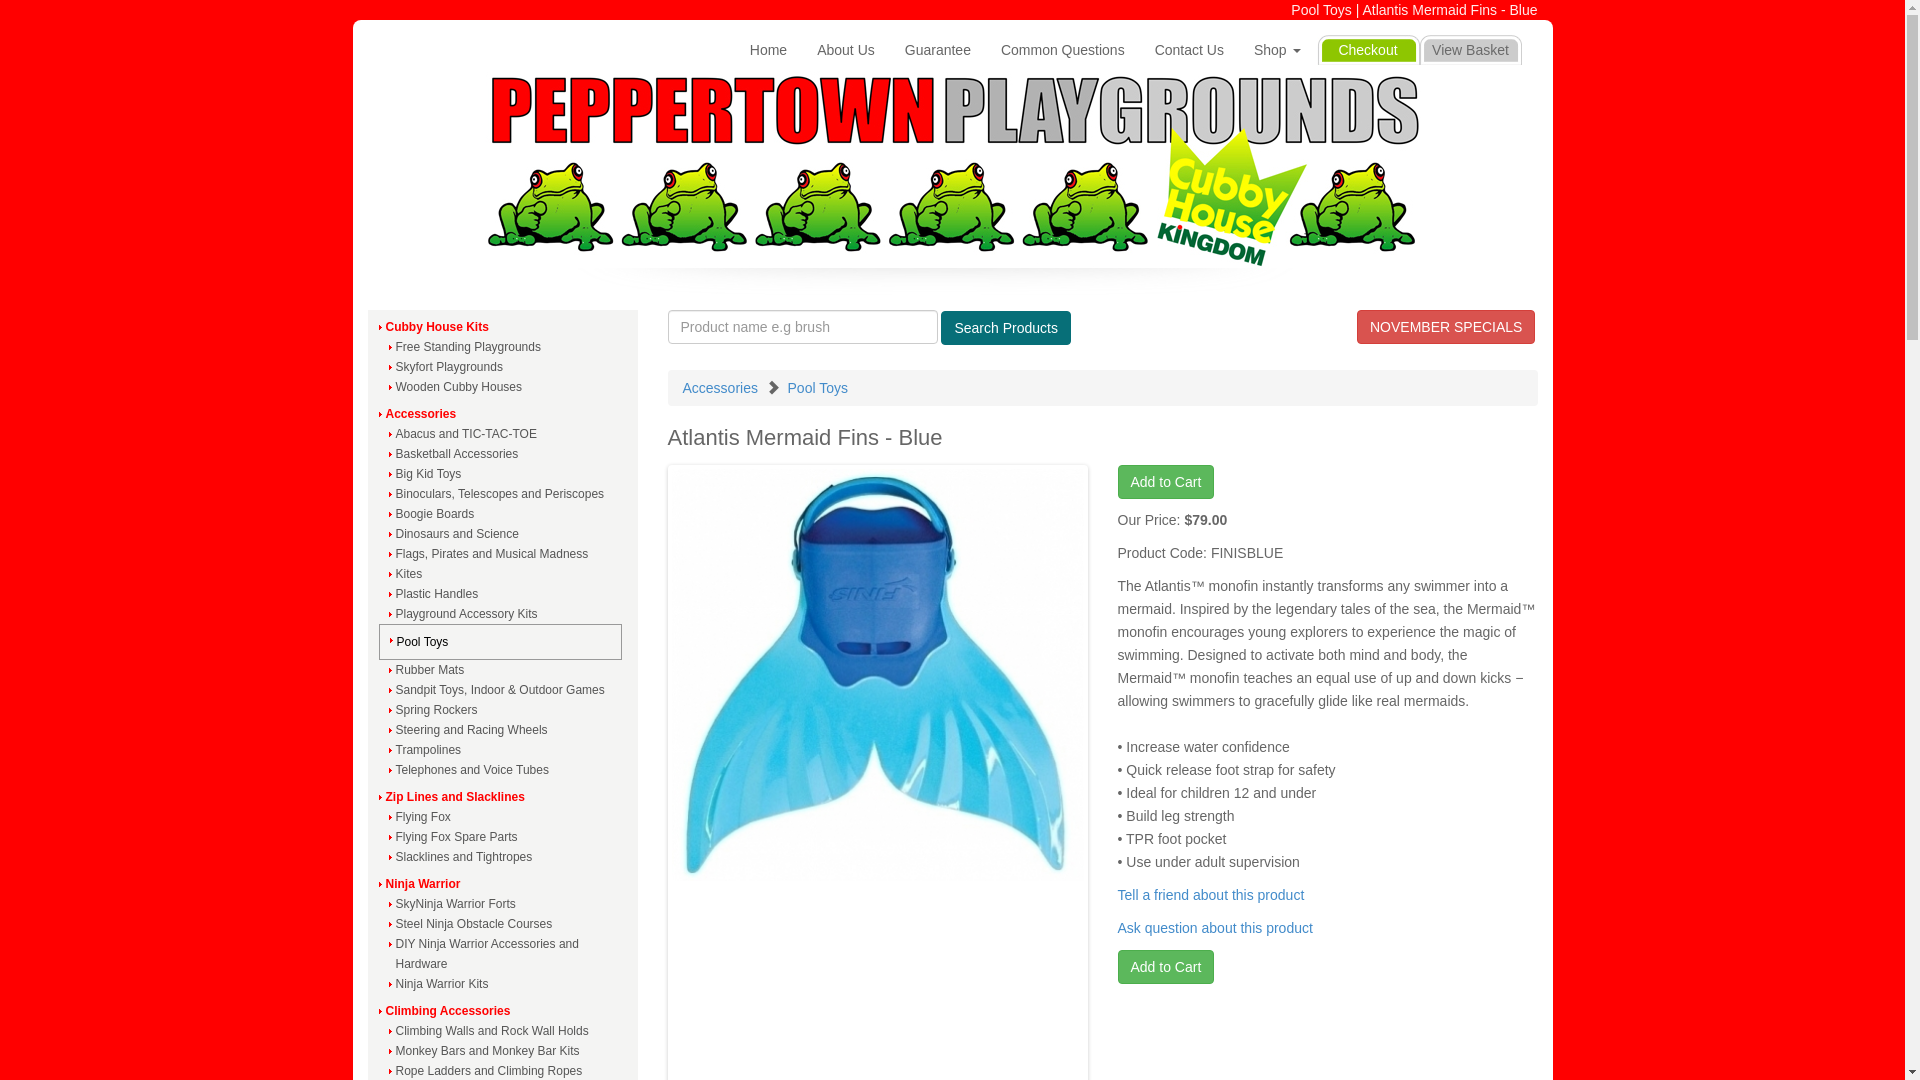 Image resolution: width=1920 pixels, height=1080 pixels. I want to click on Guarantee, so click(938, 50).